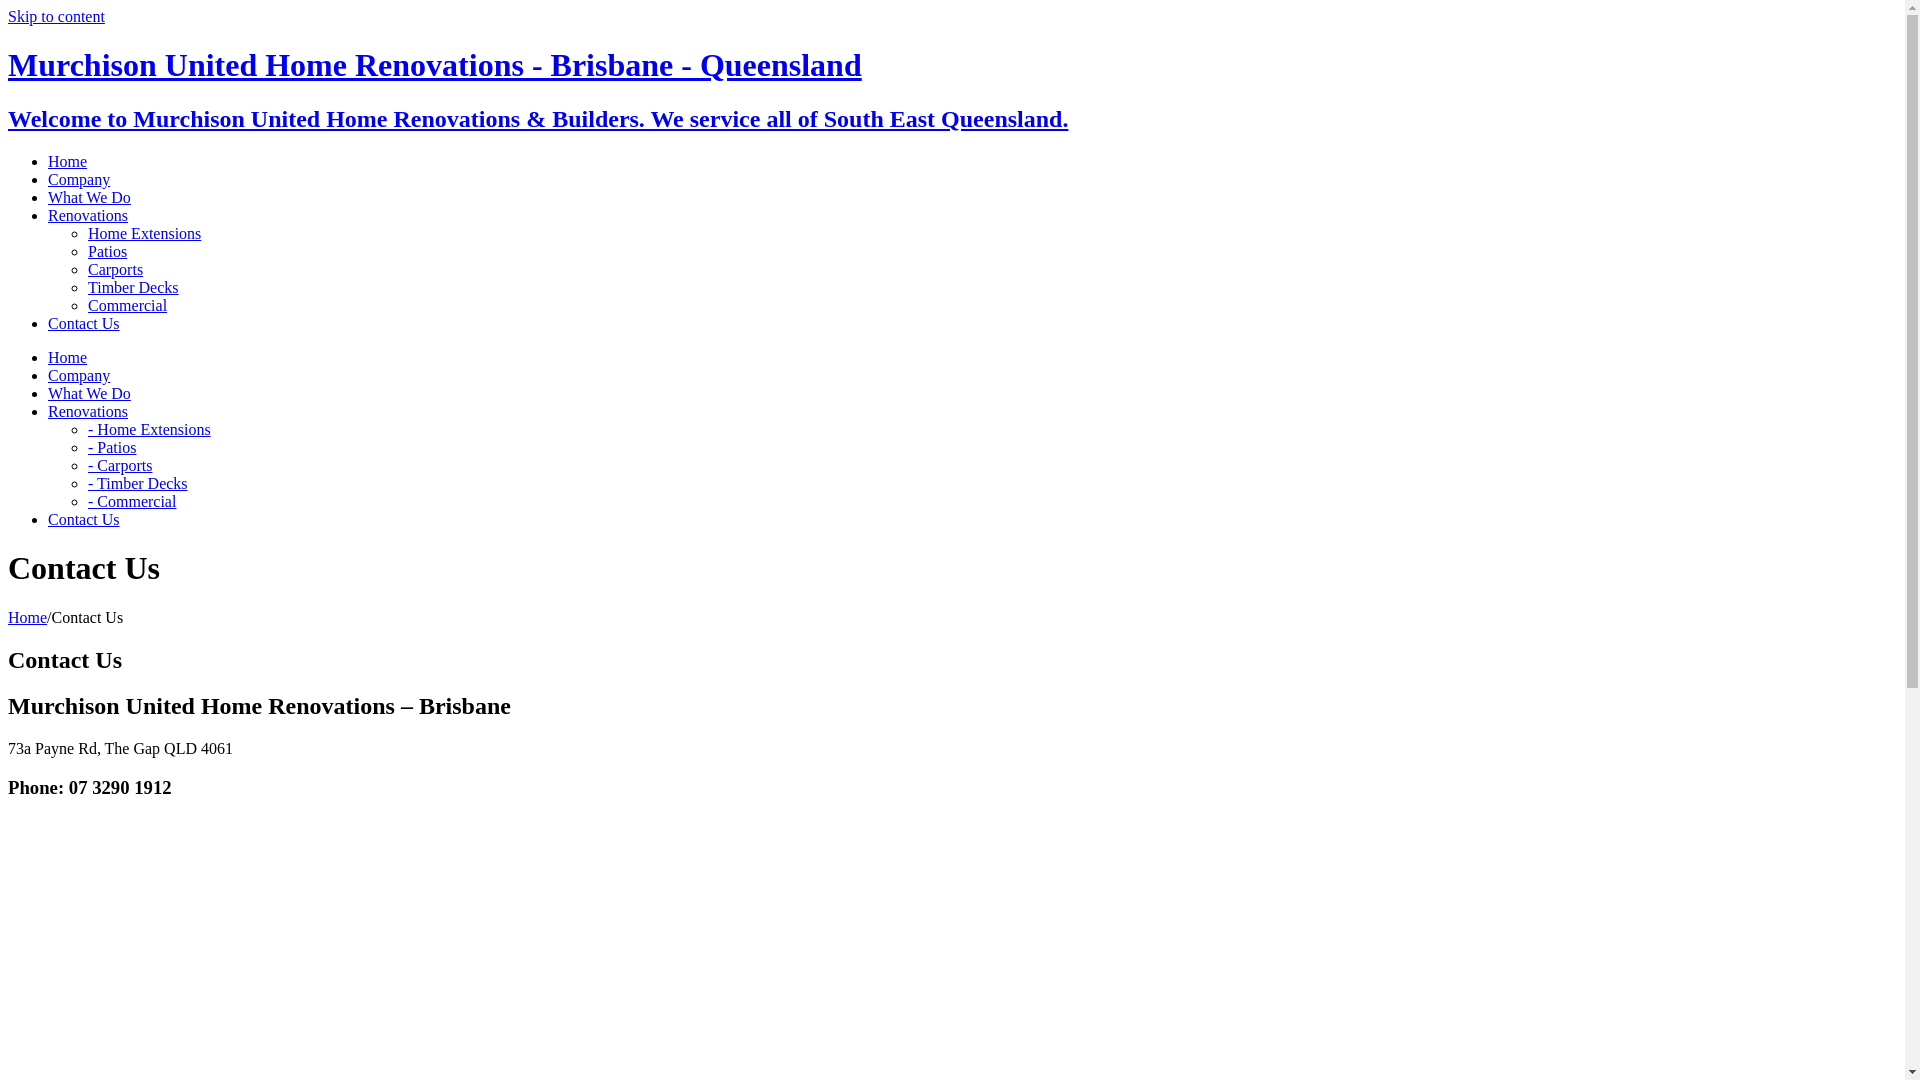 The width and height of the screenshot is (1920, 1080). Describe the element at coordinates (88, 412) in the screenshot. I see `Renovations` at that location.